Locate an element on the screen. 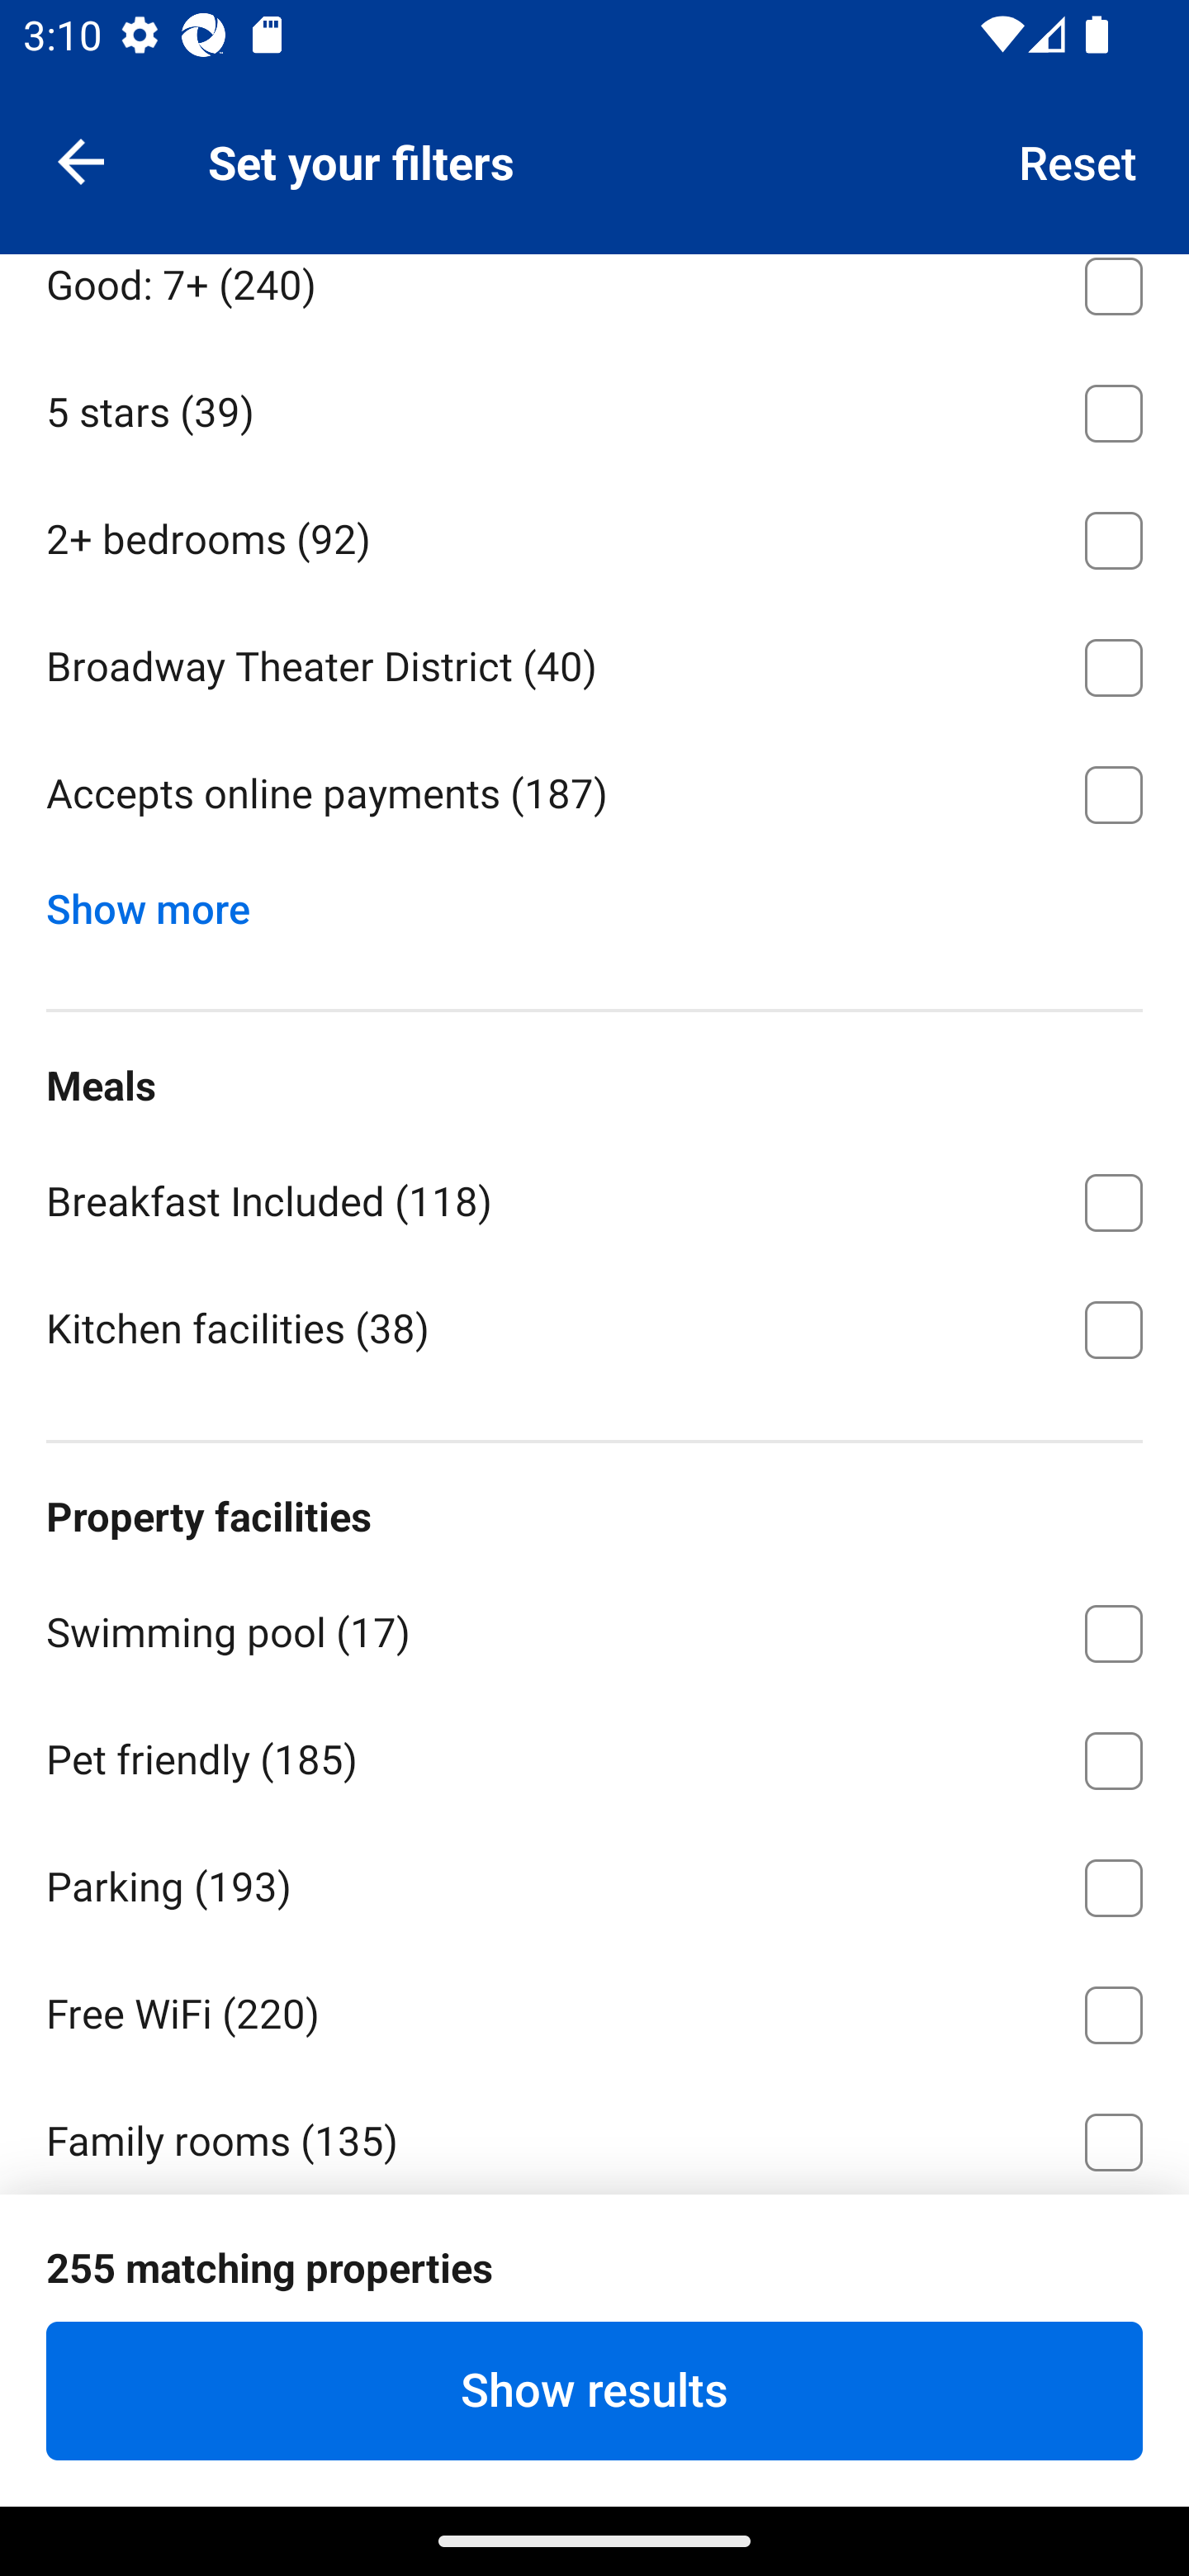 The width and height of the screenshot is (1189, 2576). Accepts online payments ⁦(187) is located at coordinates (594, 796).